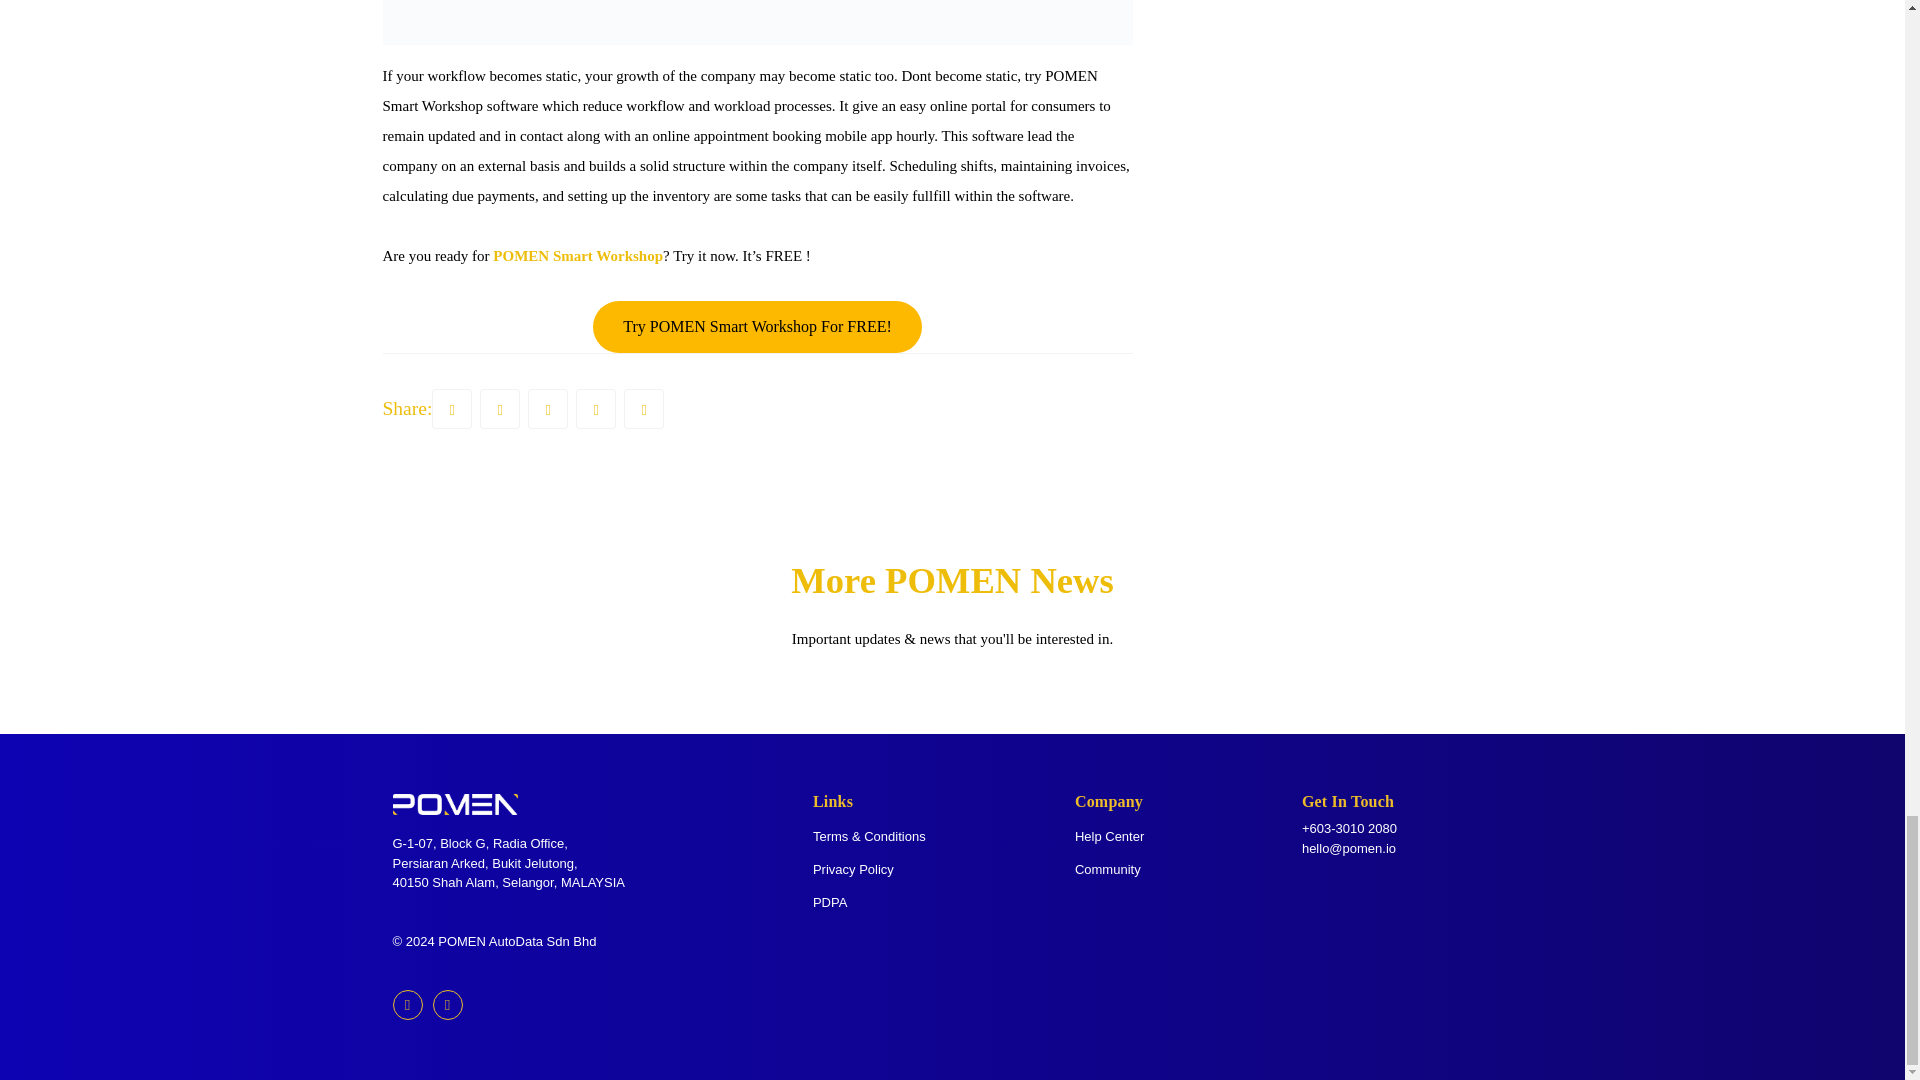 The width and height of the screenshot is (1920, 1080). Describe the element at coordinates (606, 256) in the screenshot. I see `Smart Workshop` at that location.